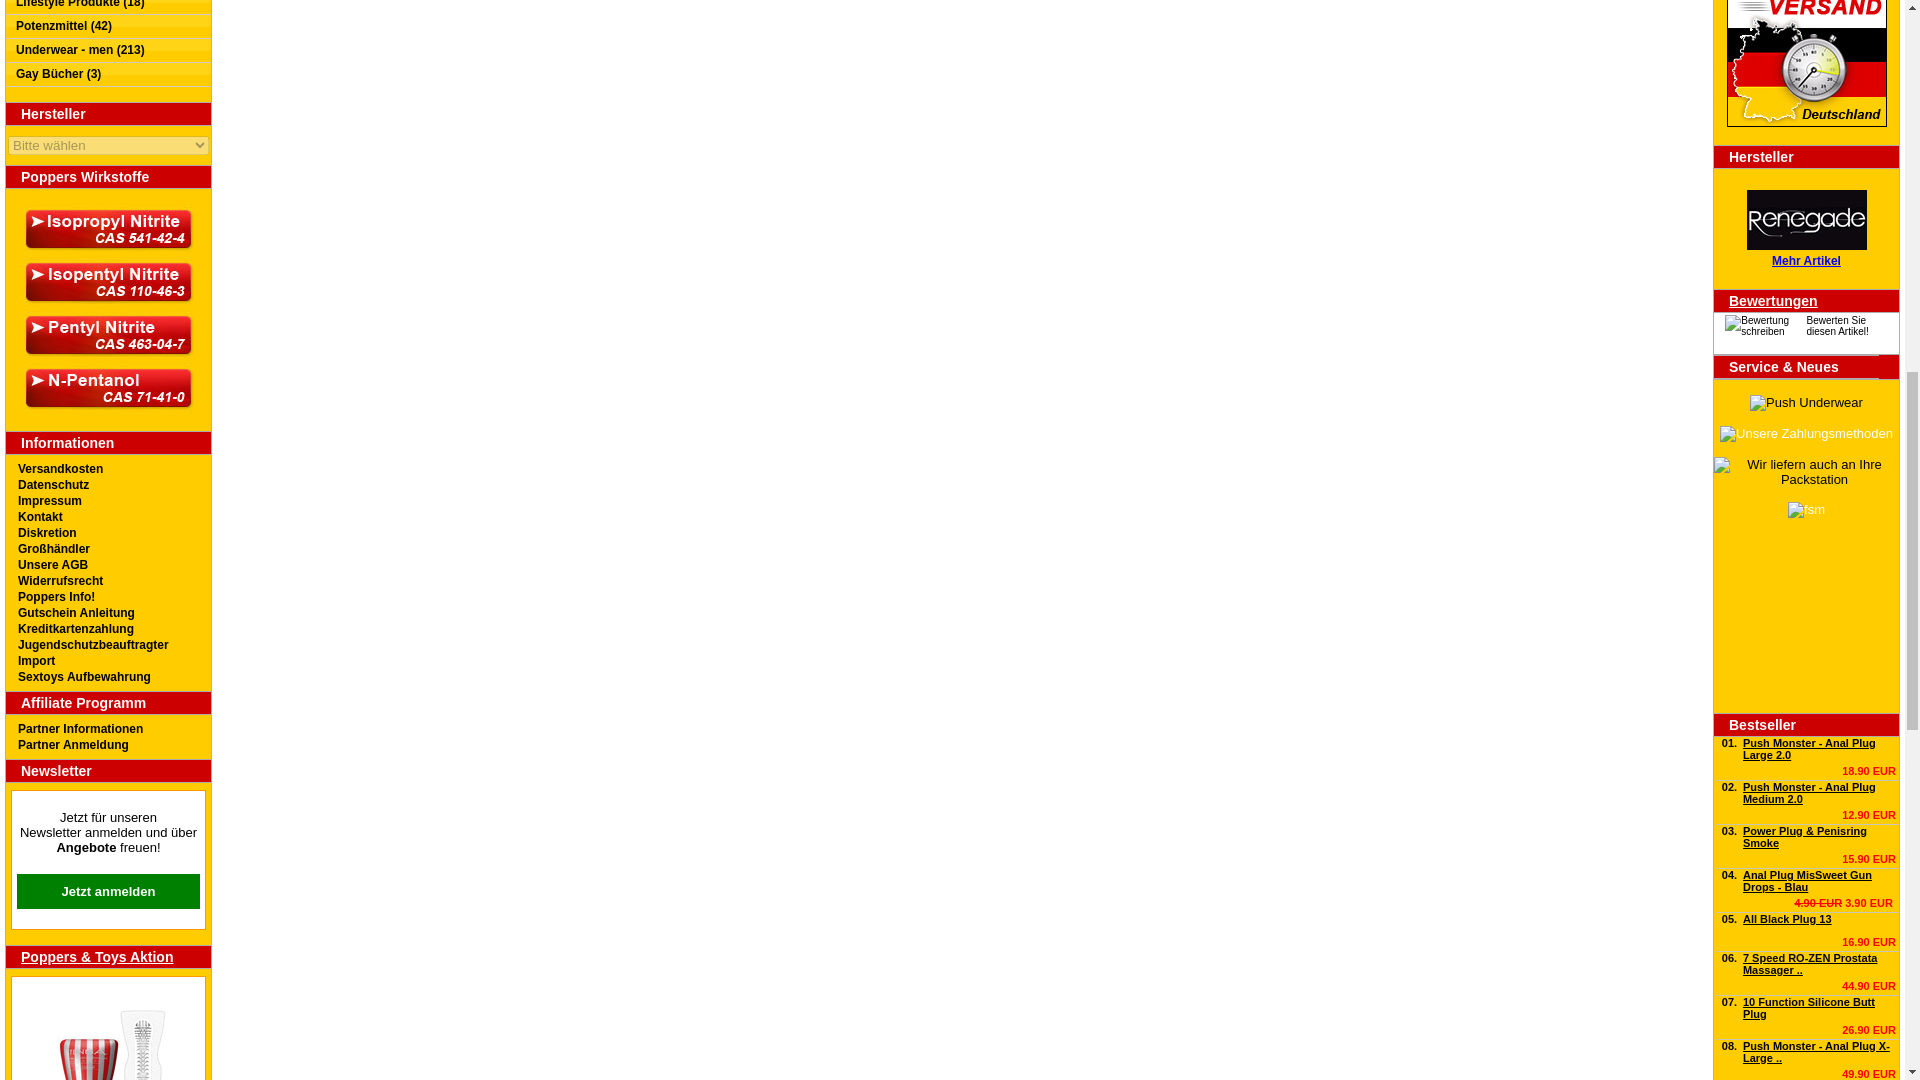 This screenshot has height=1080, width=1920. I want to click on  Bewertung schreiben , so click(1763, 326).